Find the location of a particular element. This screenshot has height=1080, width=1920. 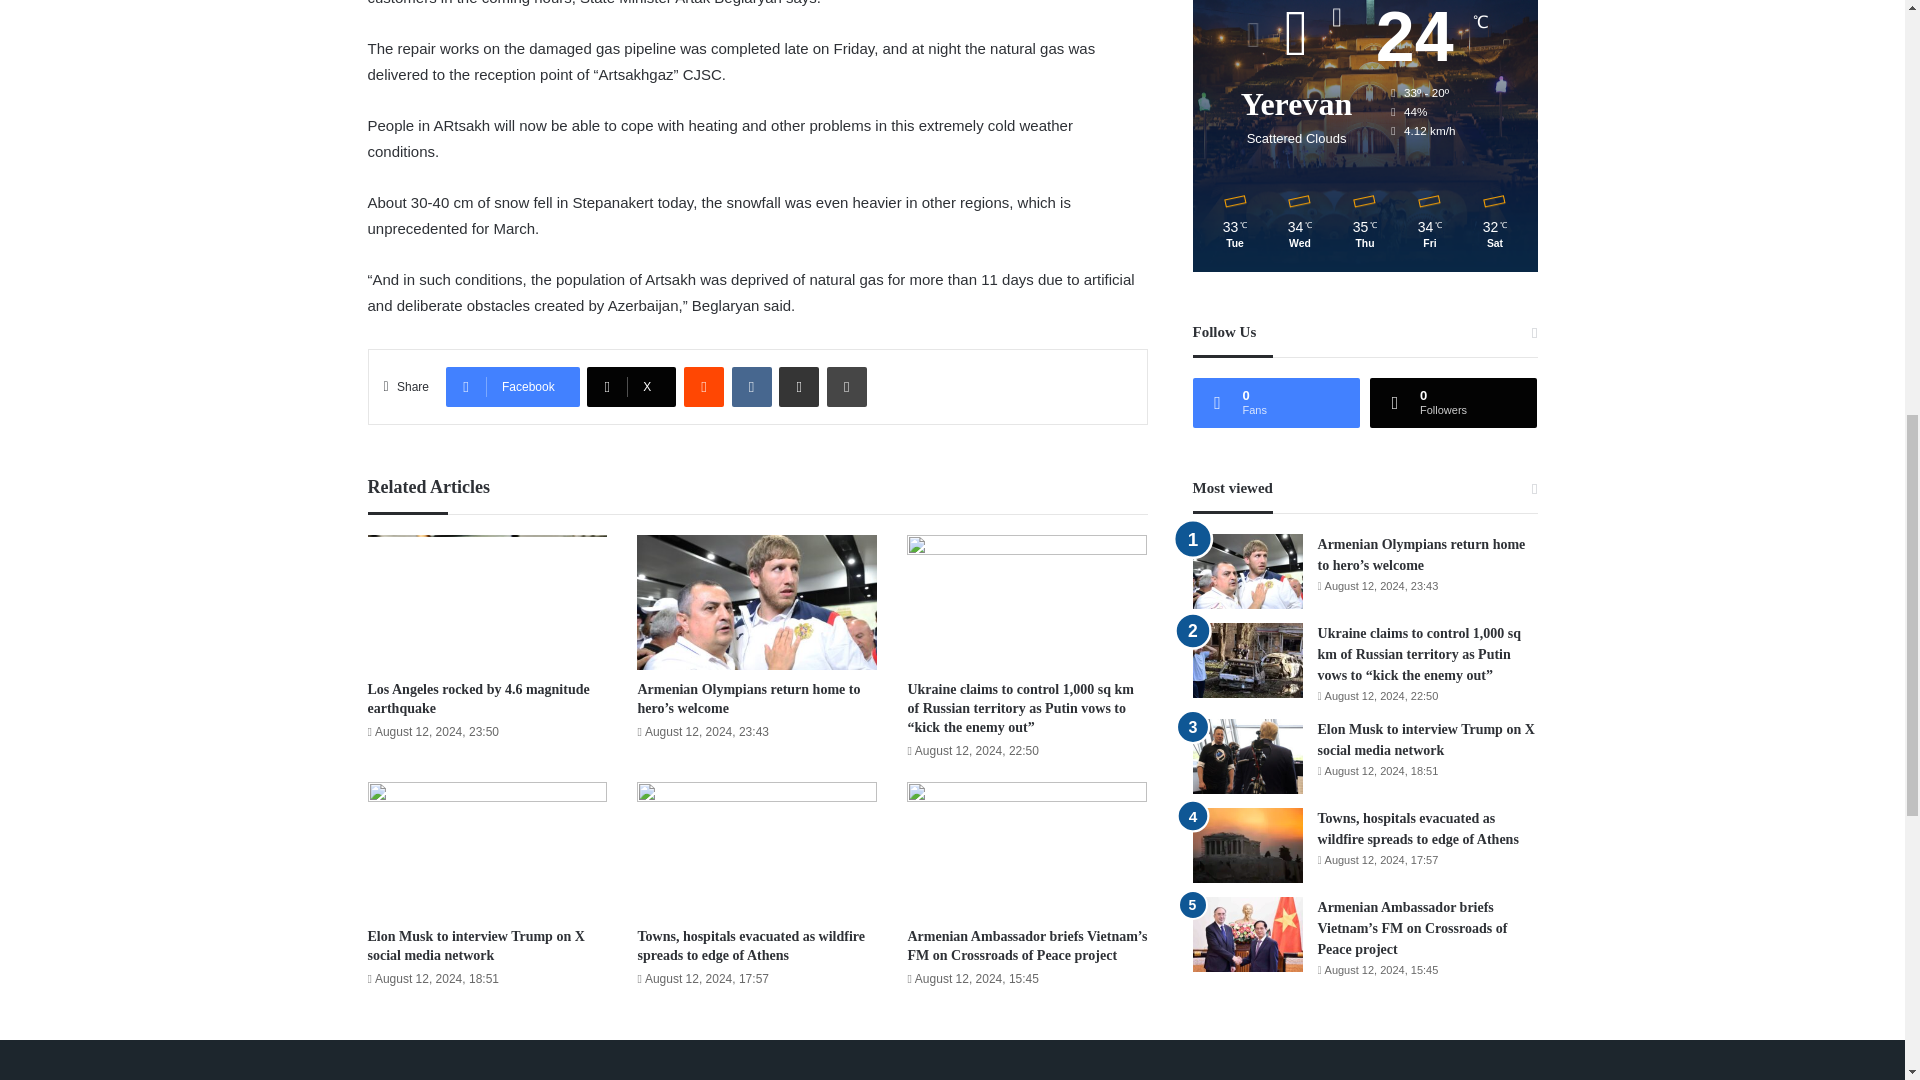

Reddit is located at coordinates (703, 387).